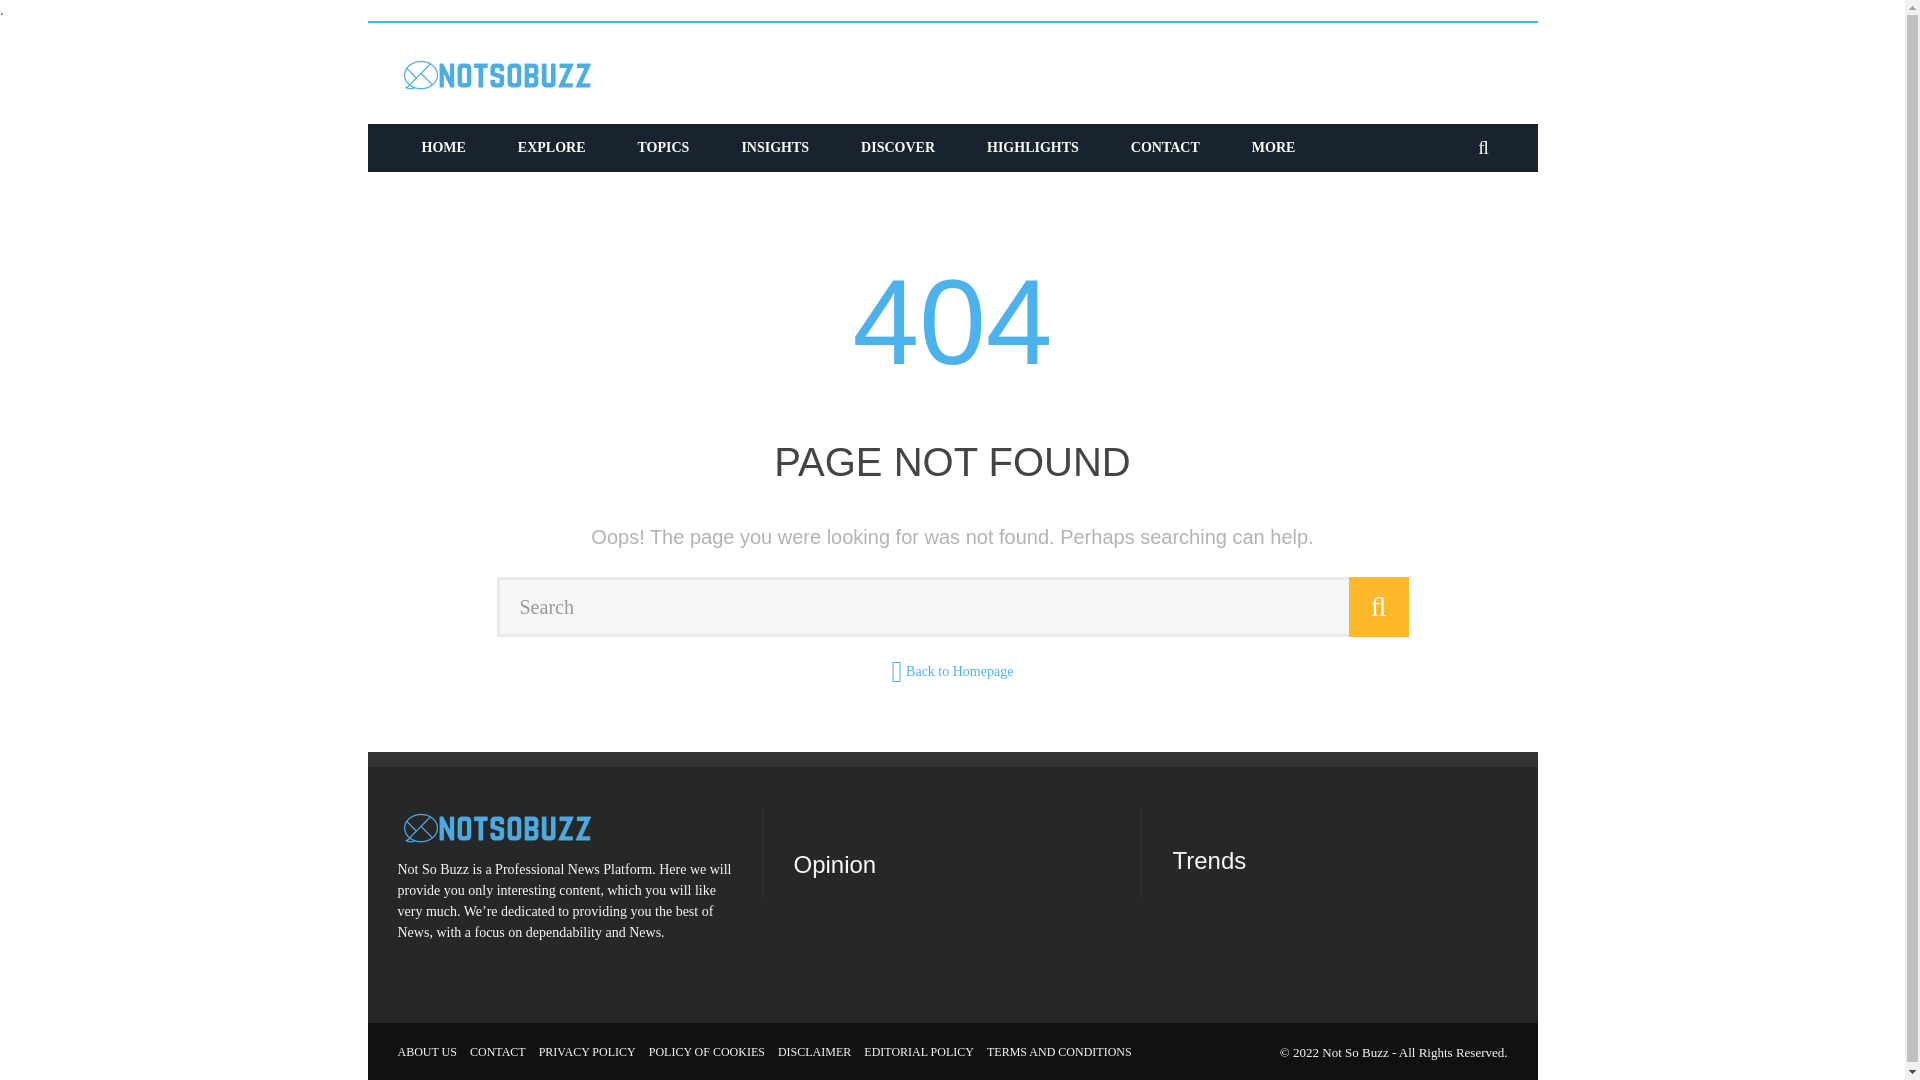 Image resolution: width=1920 pixels, height=1080 pixels. What do you see at coordinates (1059, 1052) in the screenshot?
I see `TERMS AND CONDITIONS` at bounding box center [1059, 1052].